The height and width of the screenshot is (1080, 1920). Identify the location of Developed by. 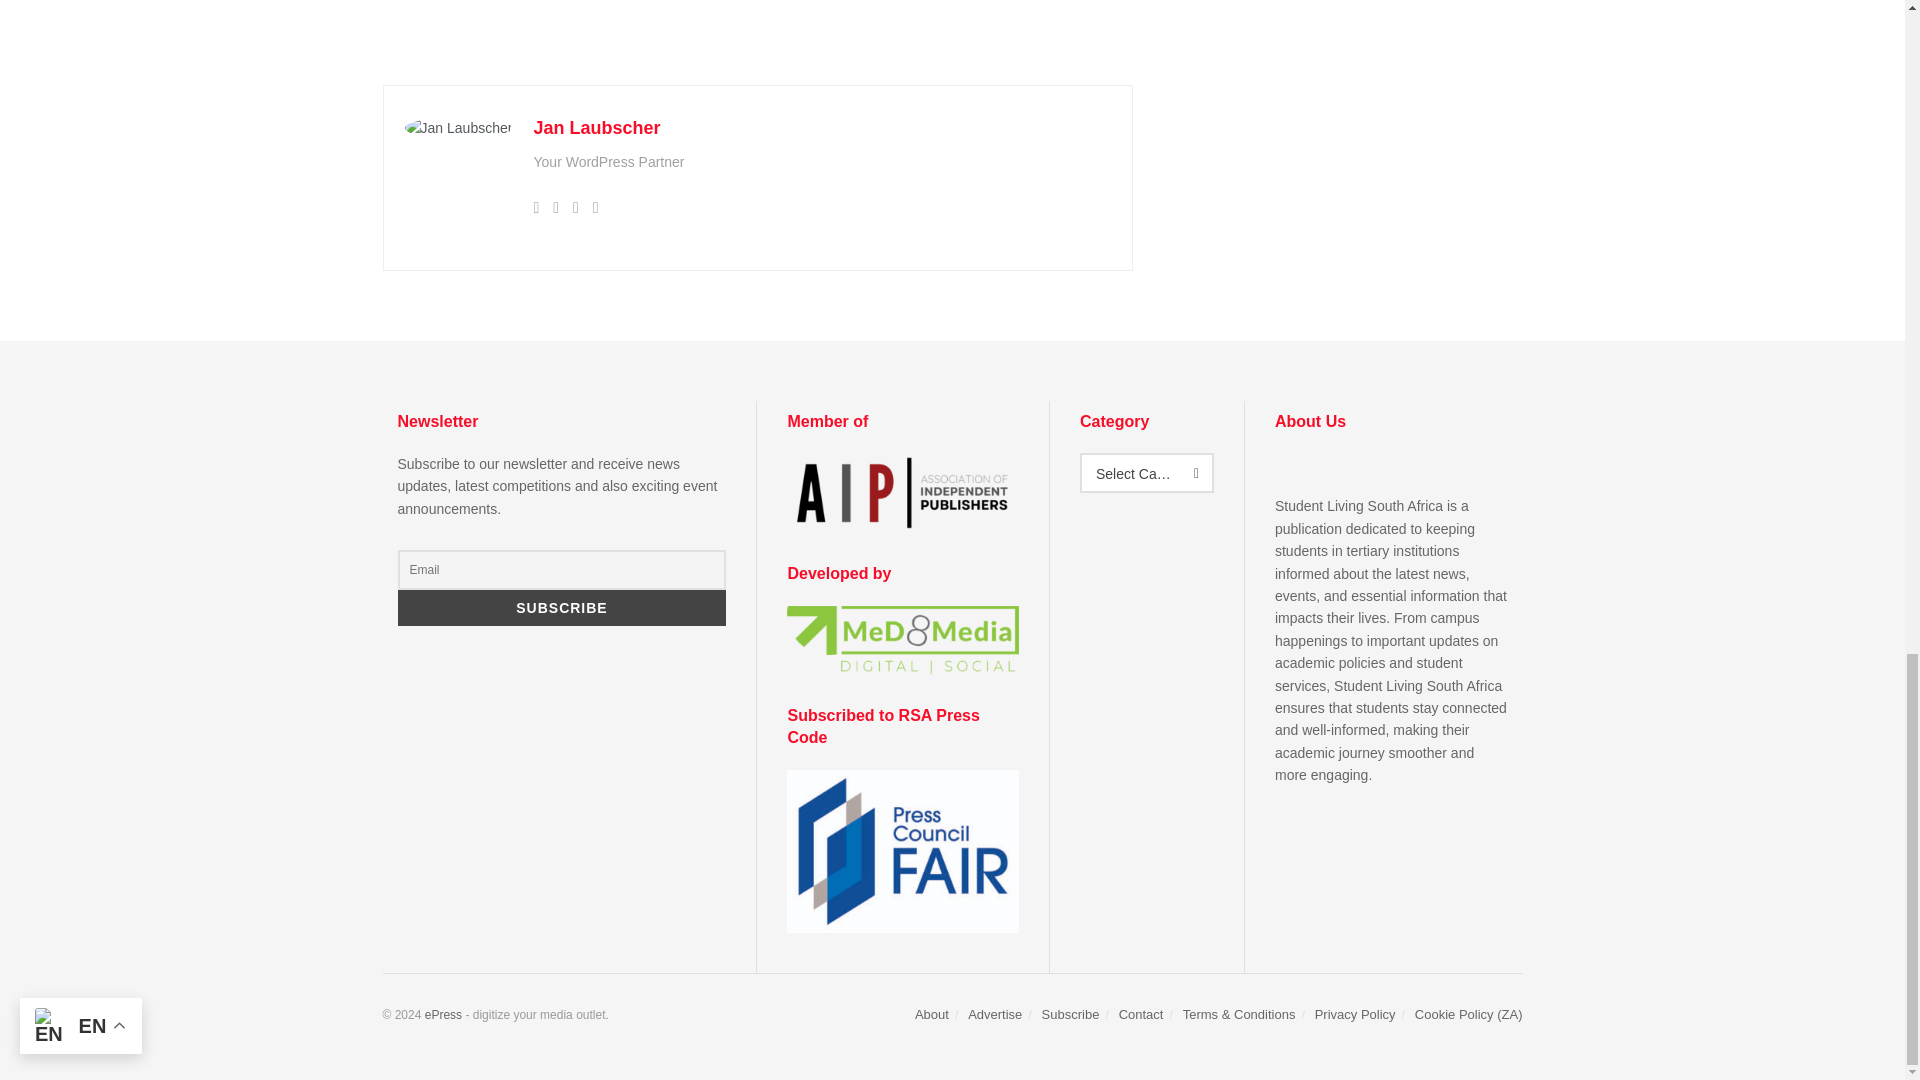
(903, 640).